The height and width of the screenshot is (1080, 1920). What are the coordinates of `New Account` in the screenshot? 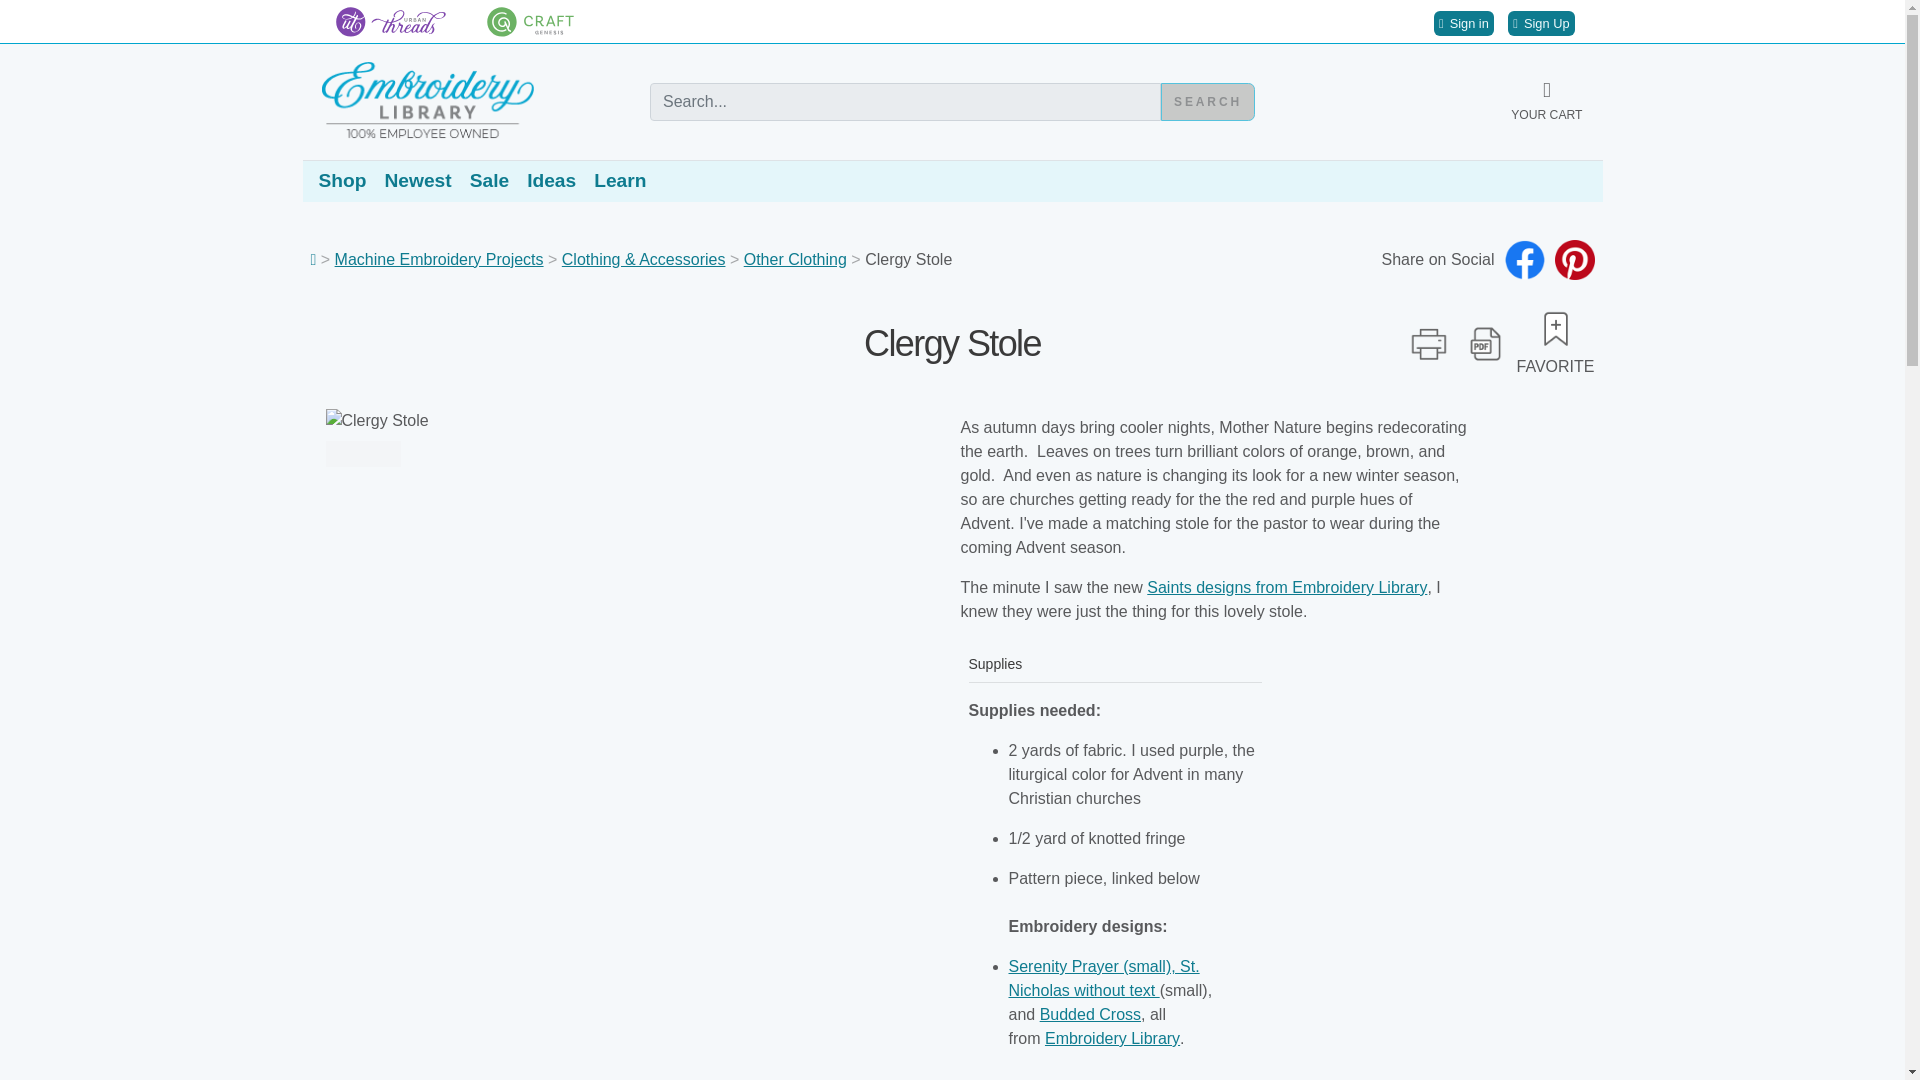 It's located at (1540, 22).